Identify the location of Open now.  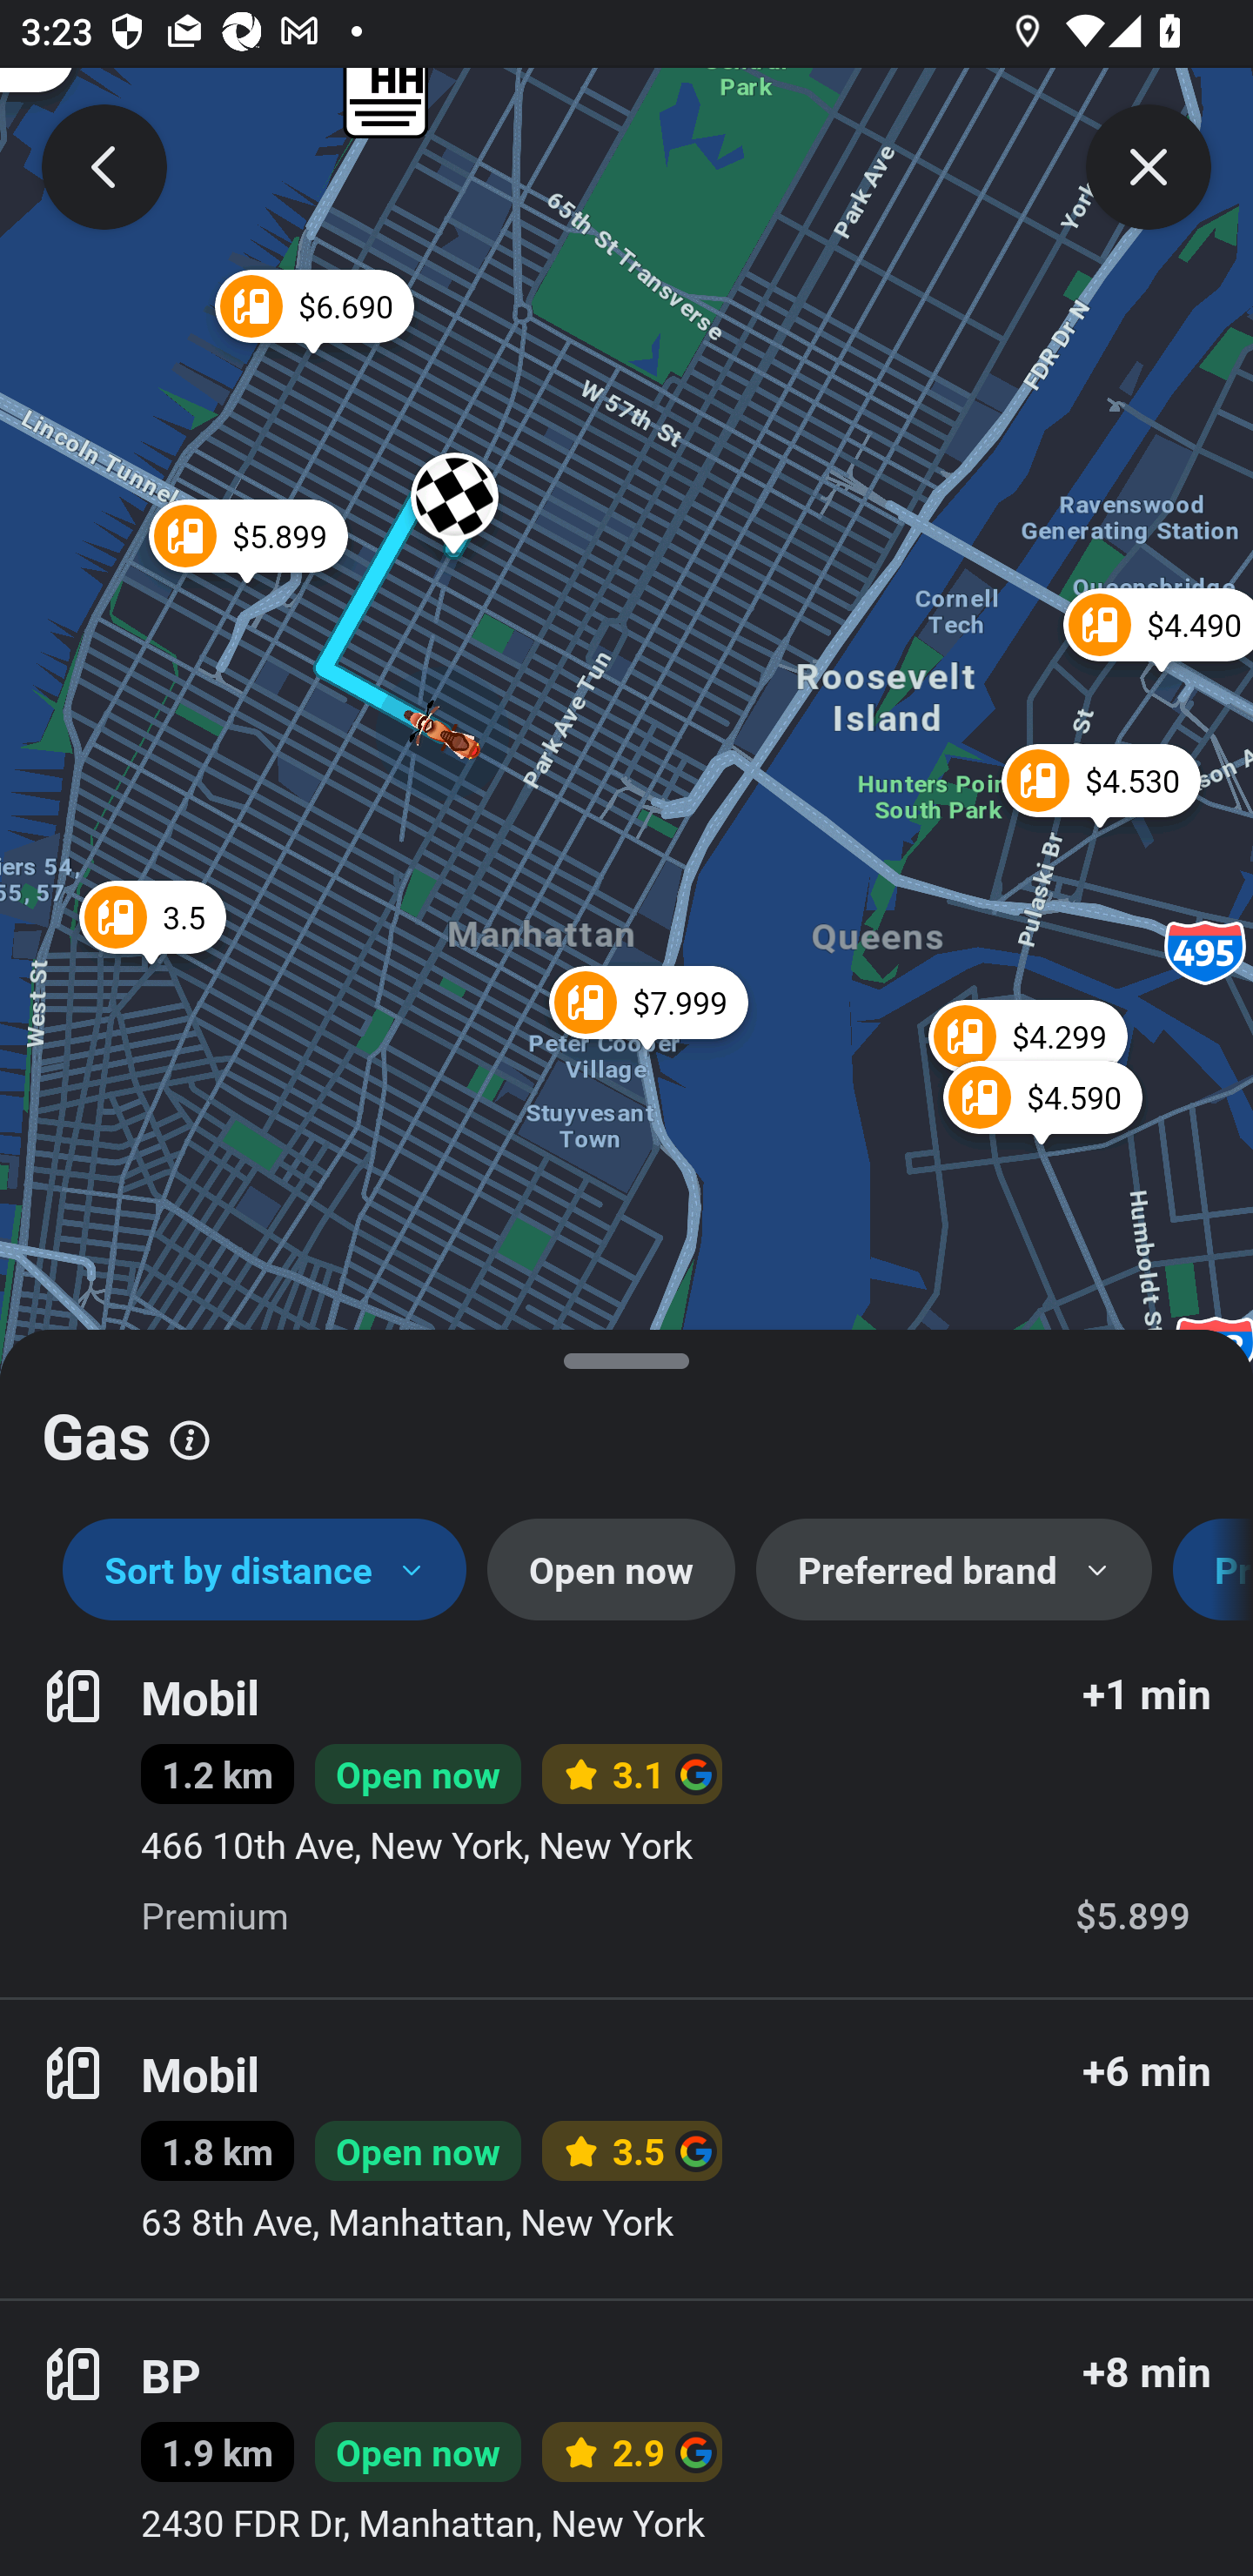
(611, 1570).